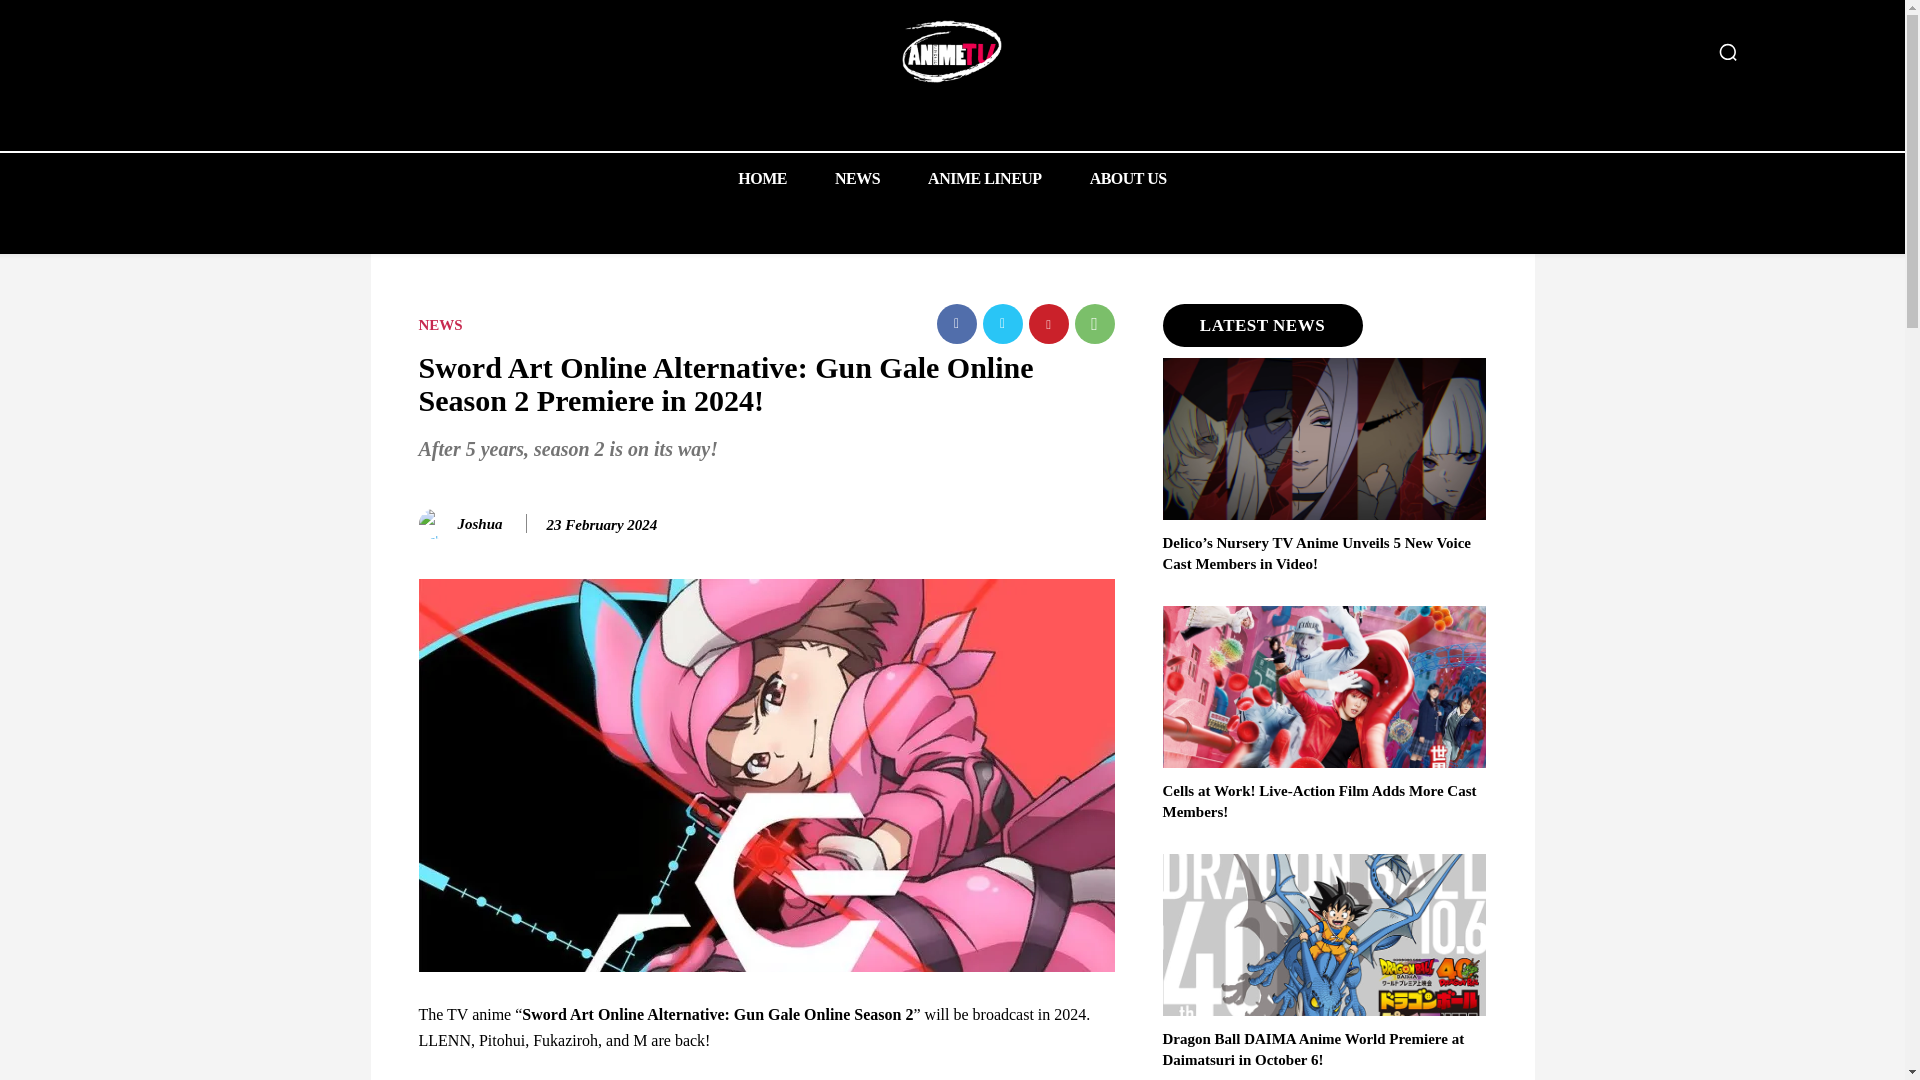 The image size is (1920, 1080). Describe the element at coordinates (1047, 324) in the screenshot. I see `Pinterest` at that location.